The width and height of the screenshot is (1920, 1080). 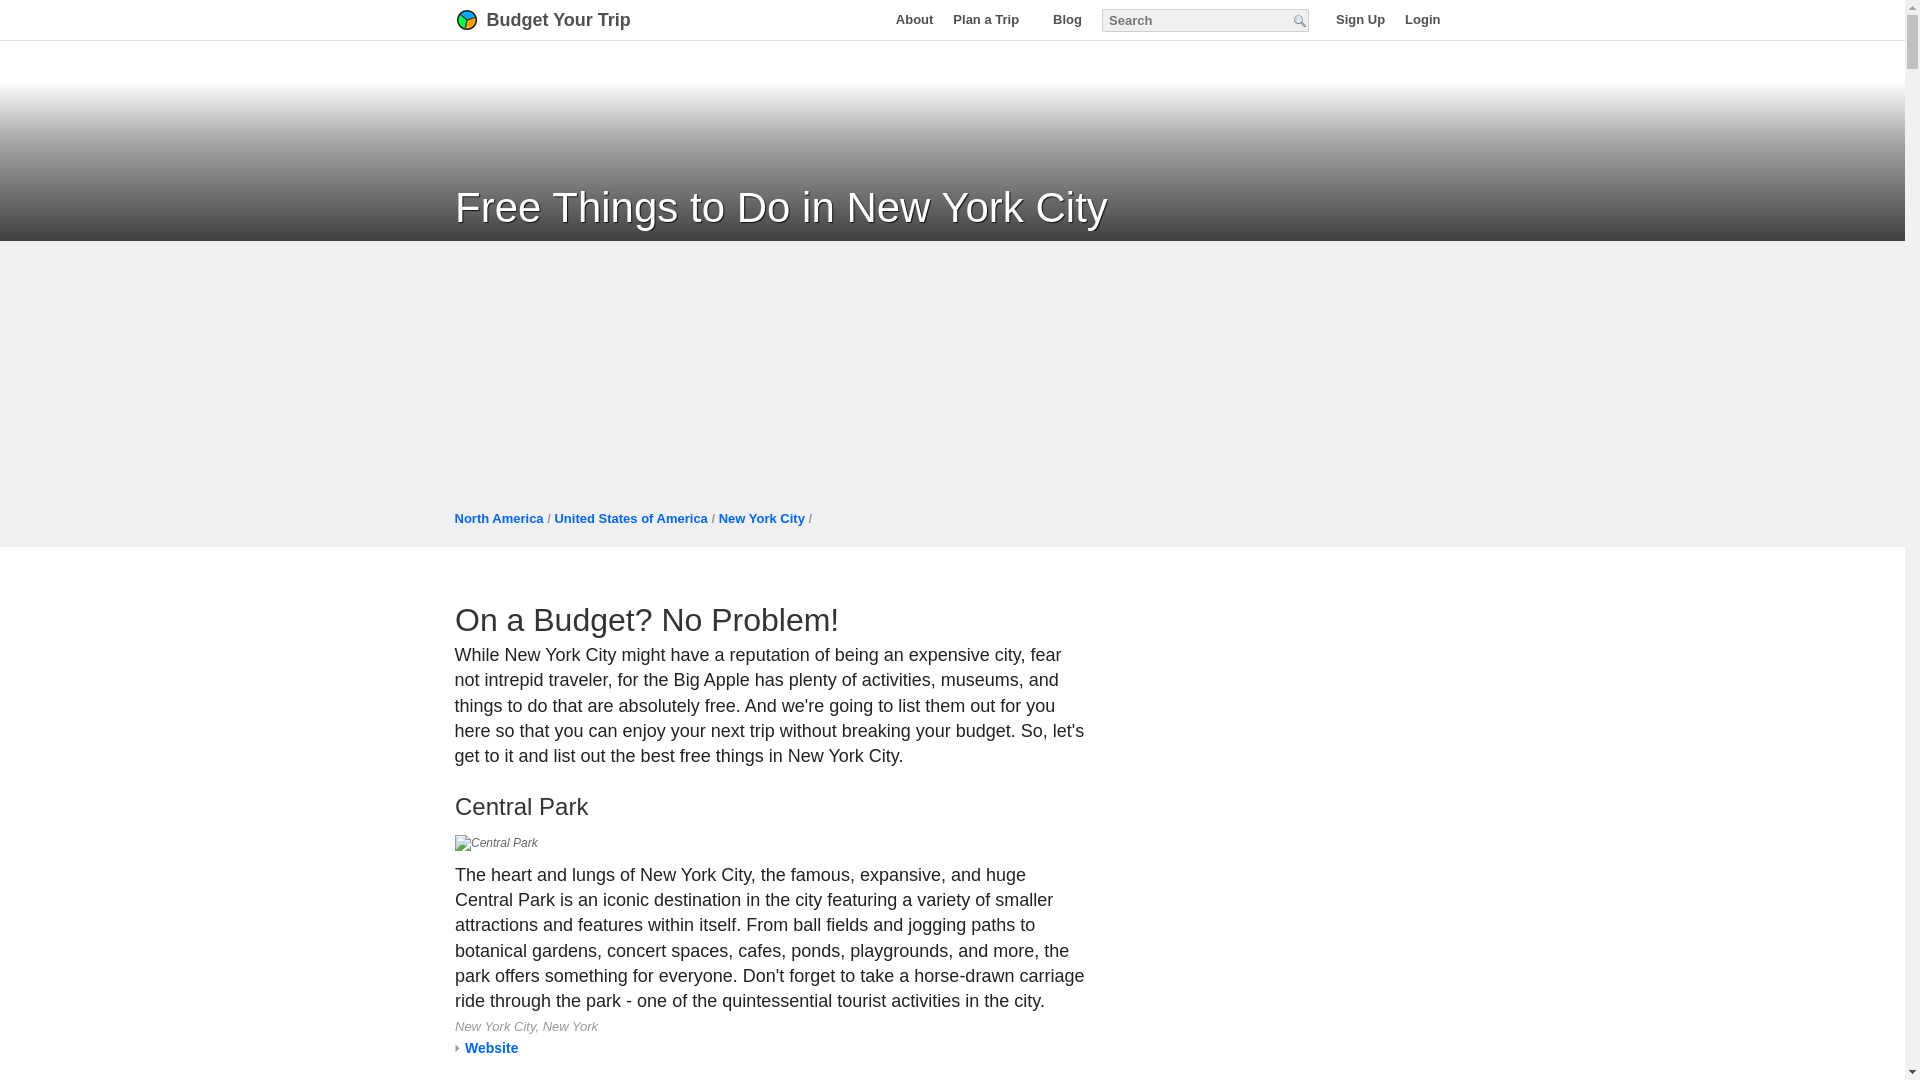 What do you see at coordinates (914, 19) in the screenshot?
I see `About` at bounding box center [914, 19].